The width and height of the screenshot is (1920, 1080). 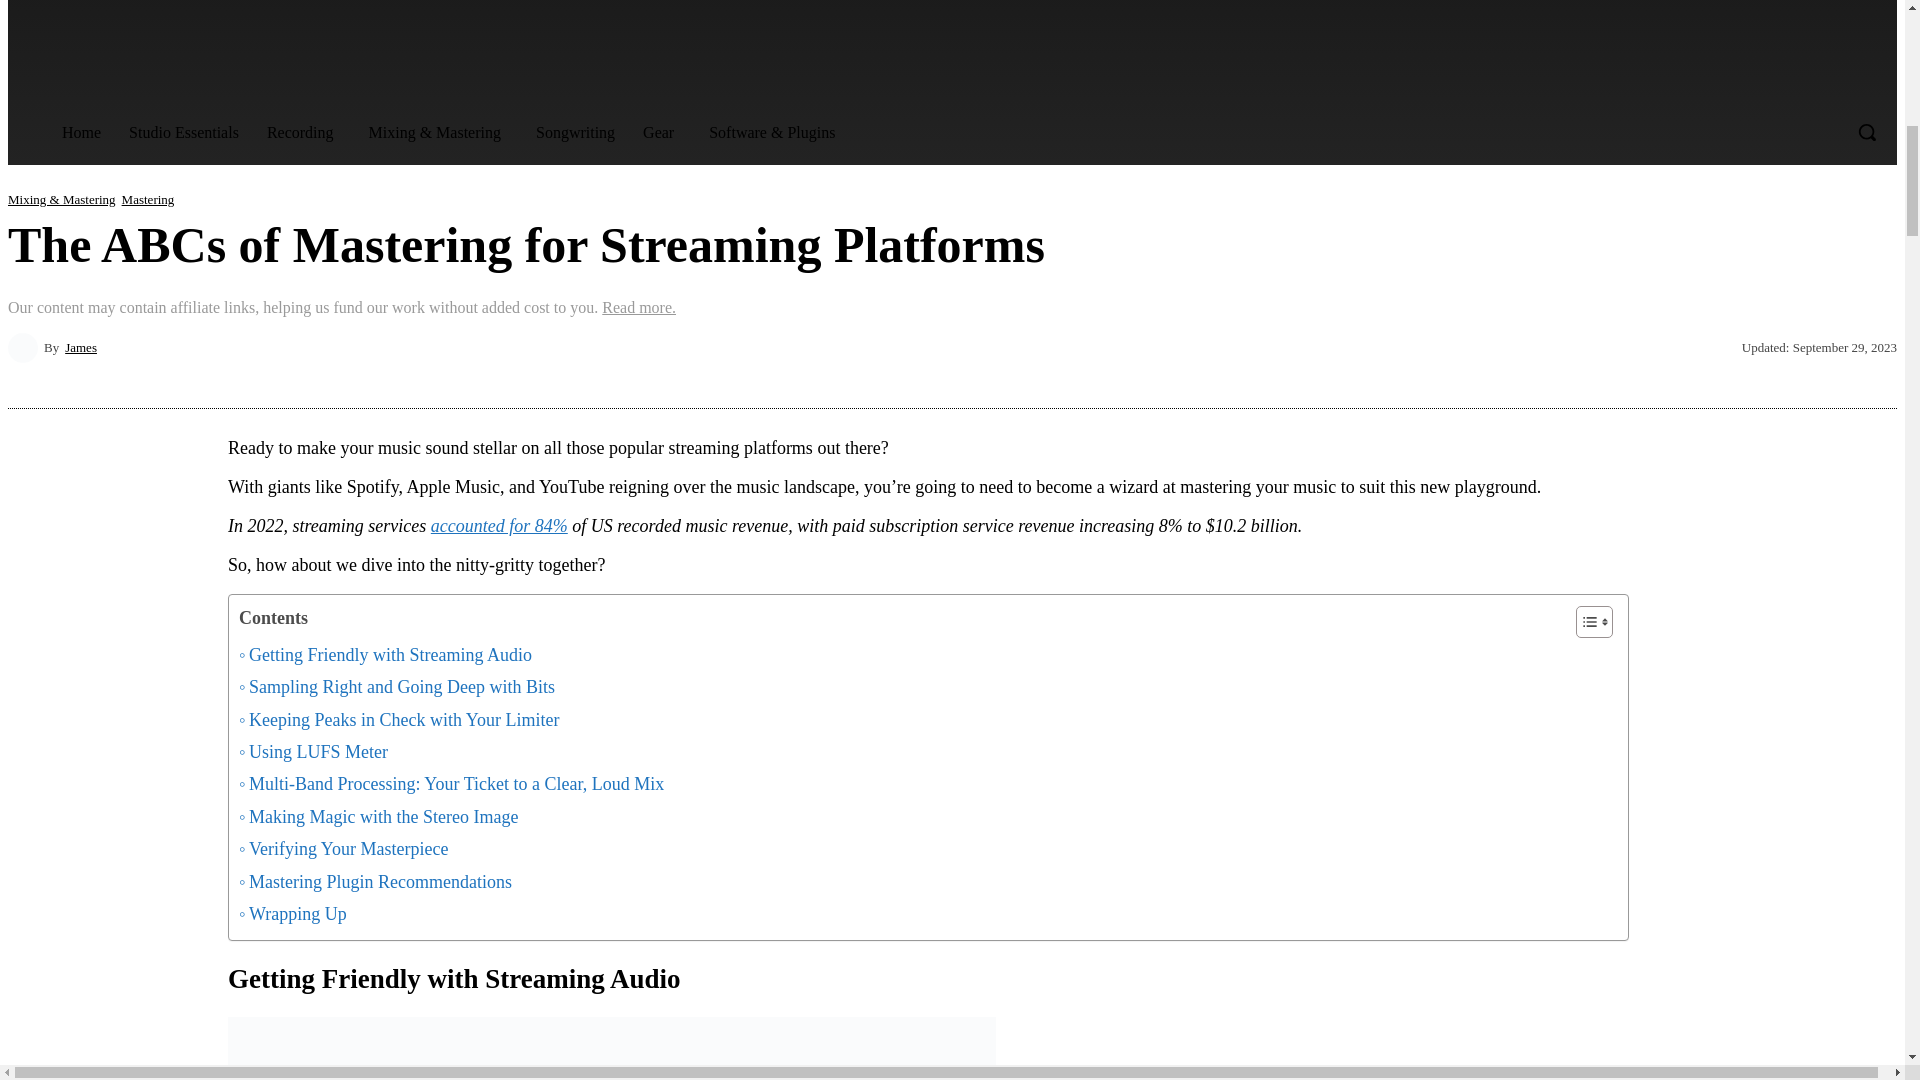 I want to click on Wrapping Up, so click(x=292, y=913).